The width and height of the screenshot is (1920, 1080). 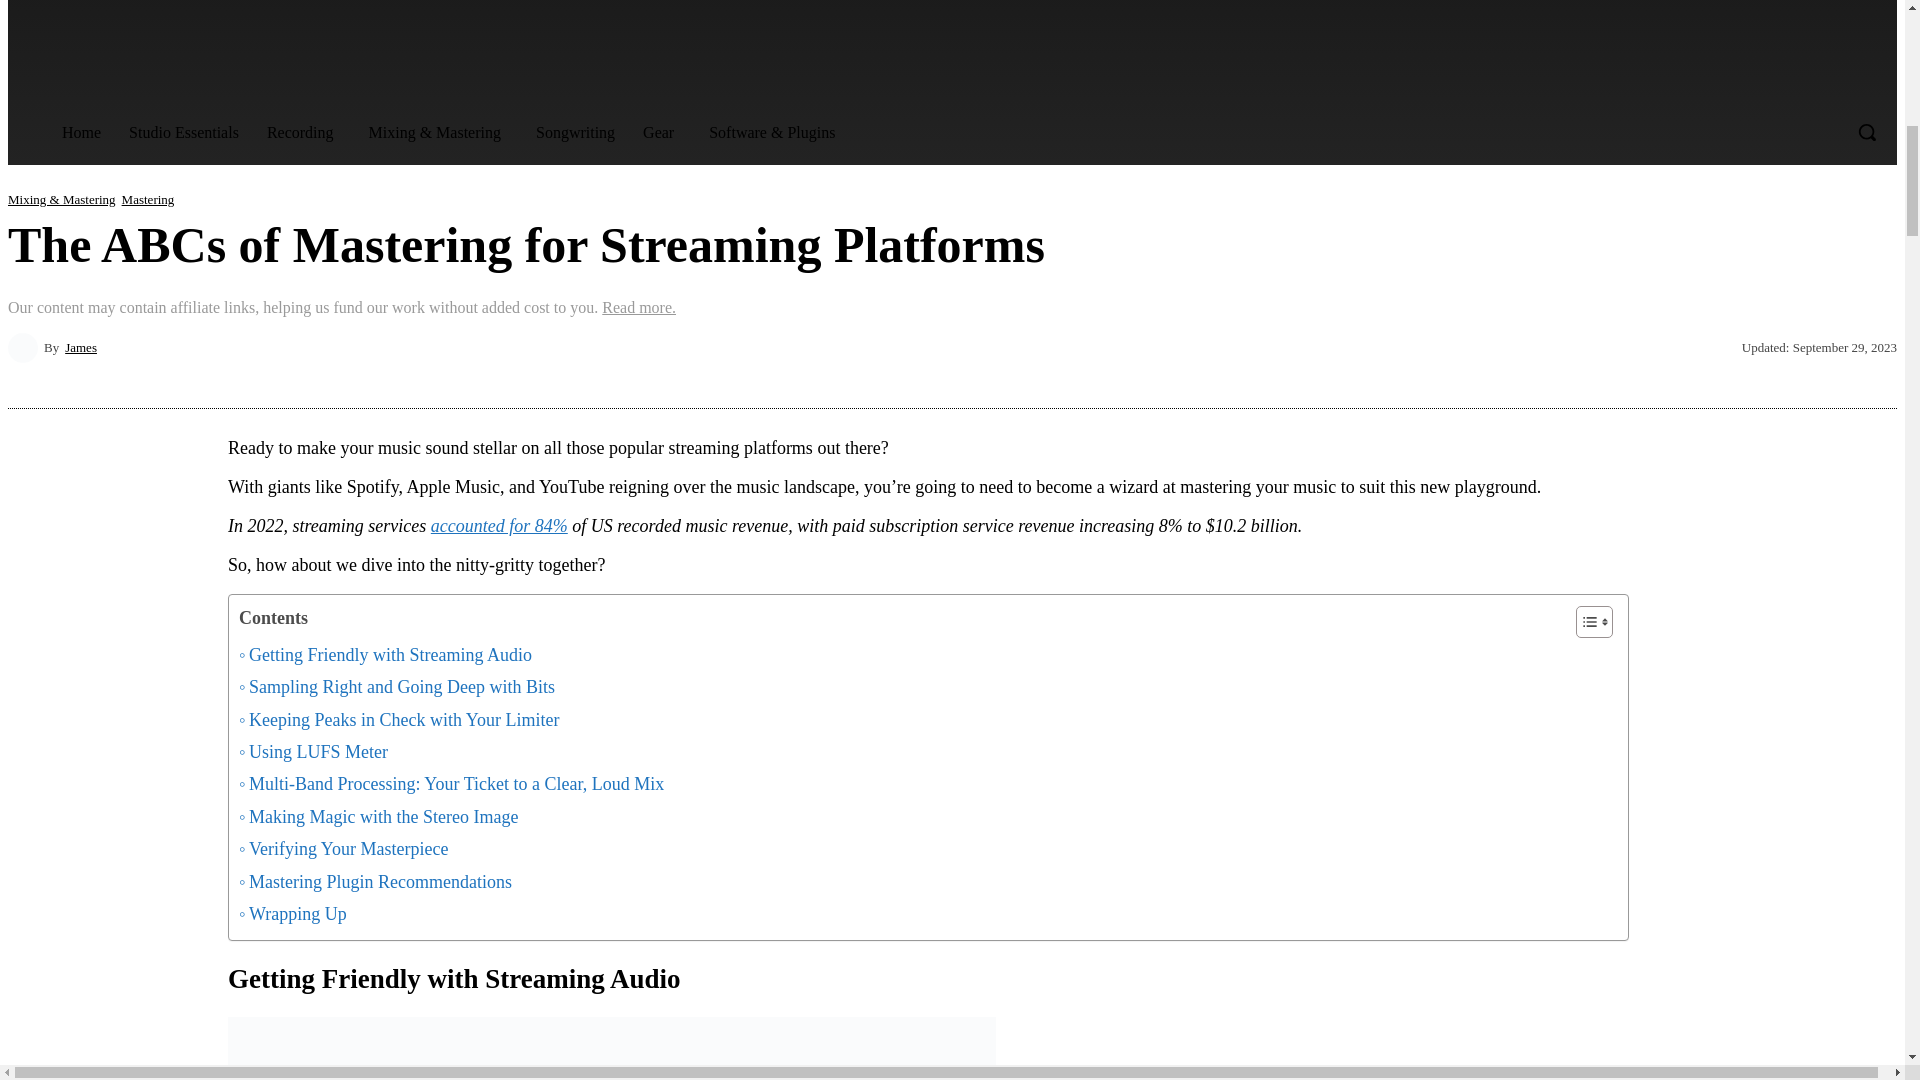 I want to click on Wrapping Up, so click(x=292, y=913).